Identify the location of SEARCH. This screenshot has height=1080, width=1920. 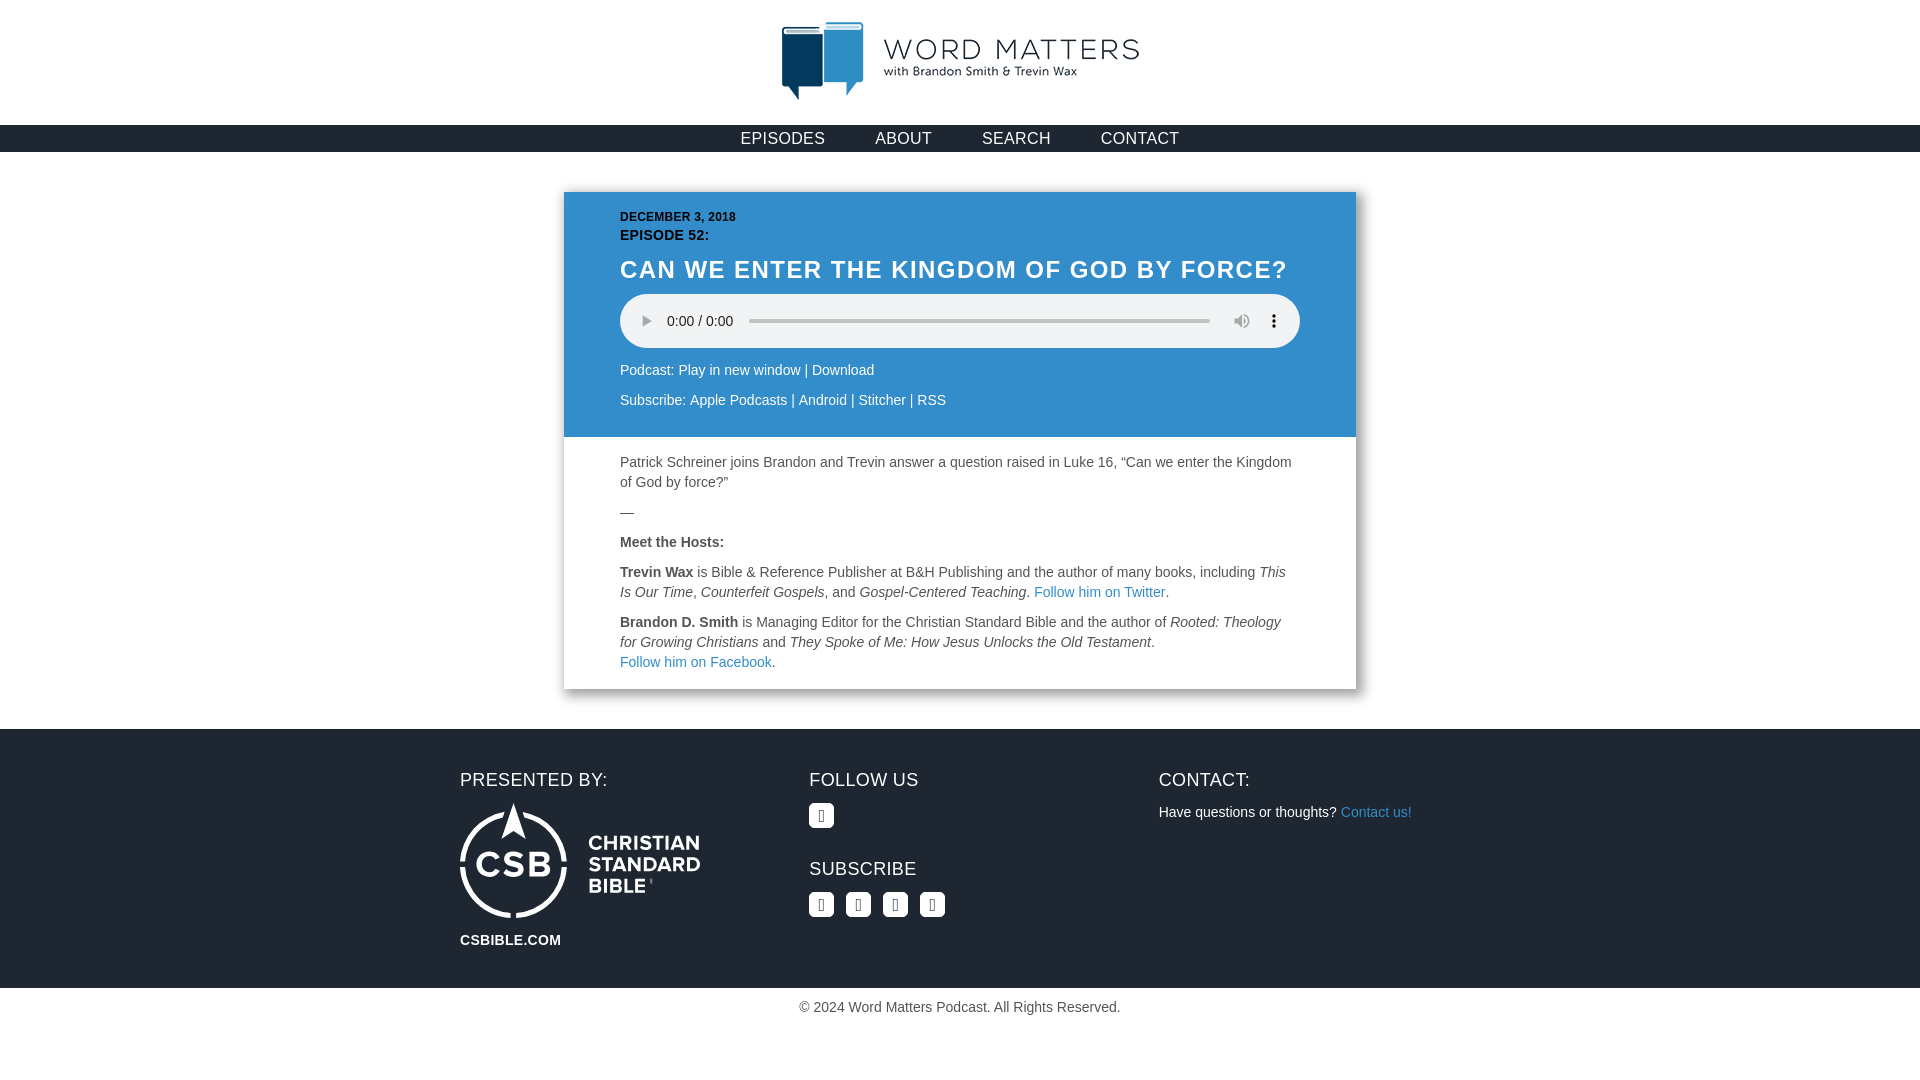
(1016, 138).